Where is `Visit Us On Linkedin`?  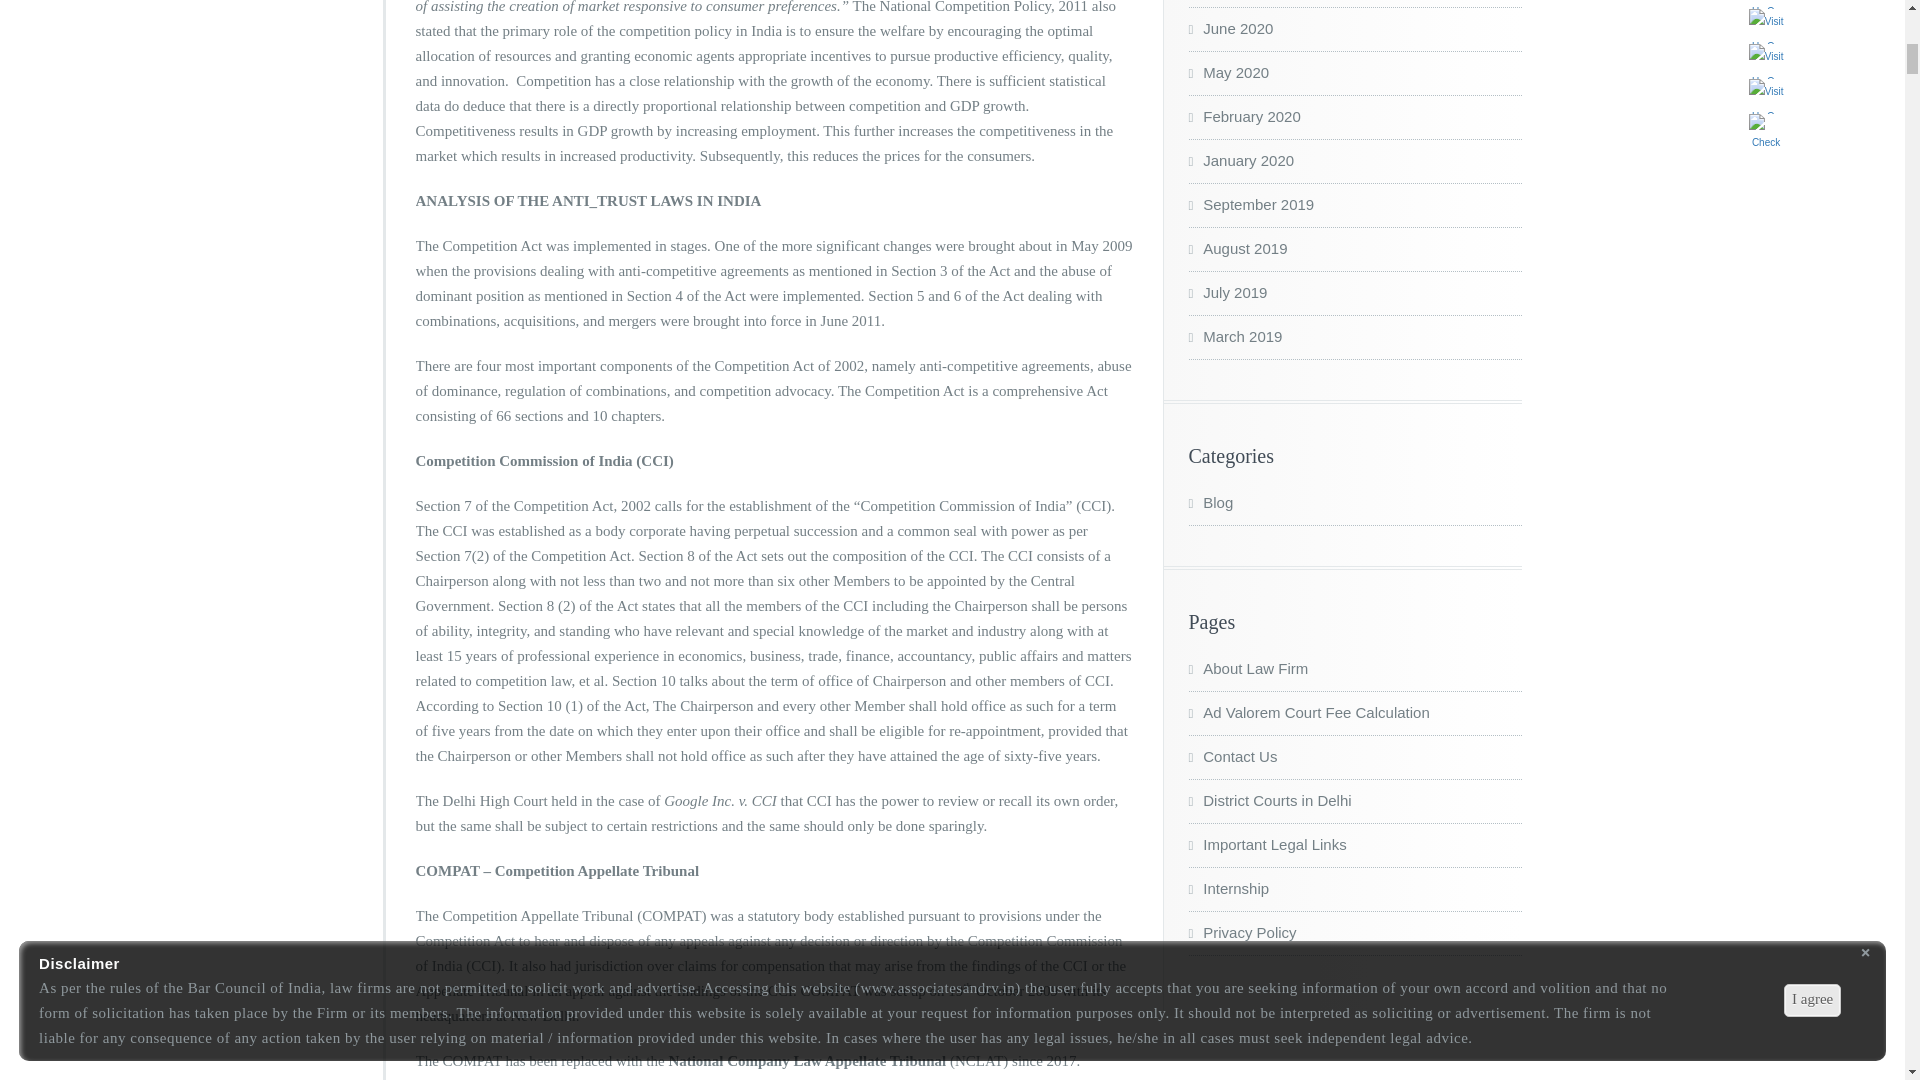 Visit Us On Linkedin is located at coordinates (1765, 96).